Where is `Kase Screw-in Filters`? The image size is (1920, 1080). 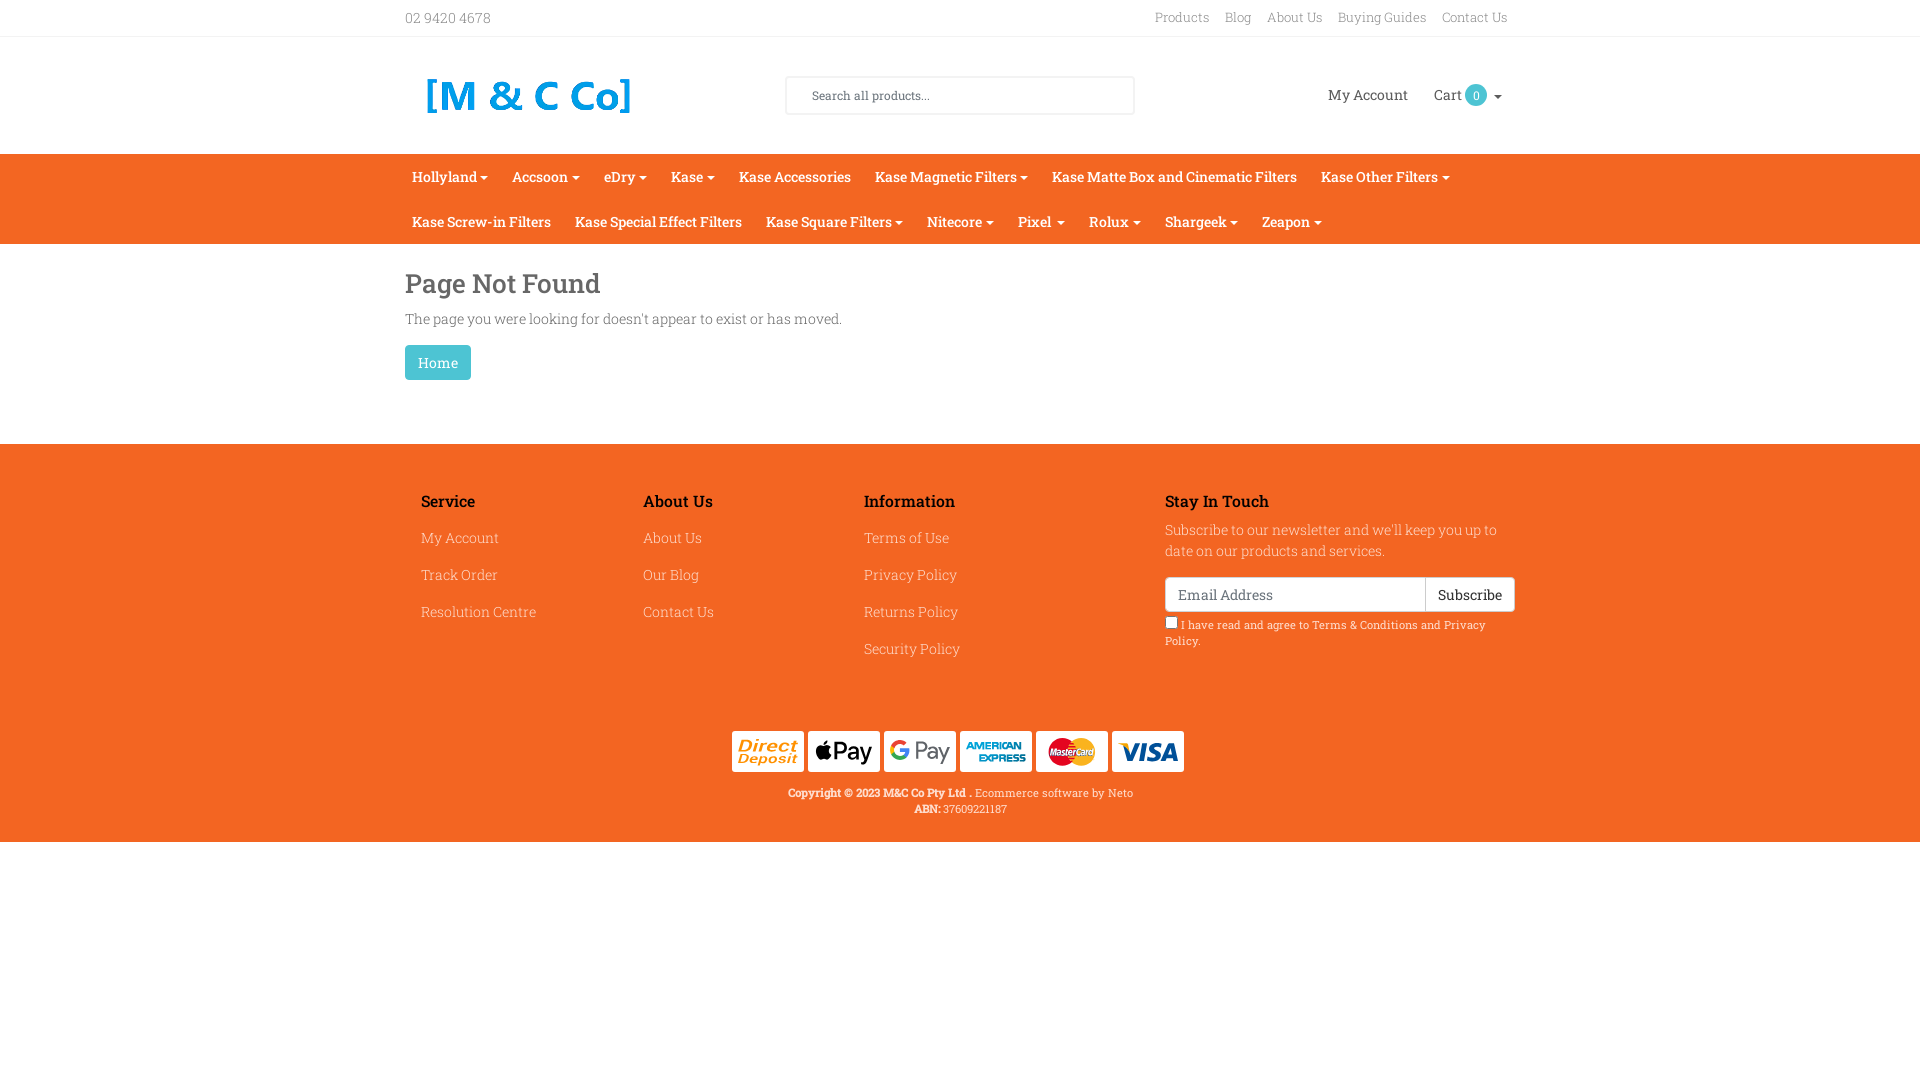 Kase Screw-in Filters is located at coordinates (482, 222).